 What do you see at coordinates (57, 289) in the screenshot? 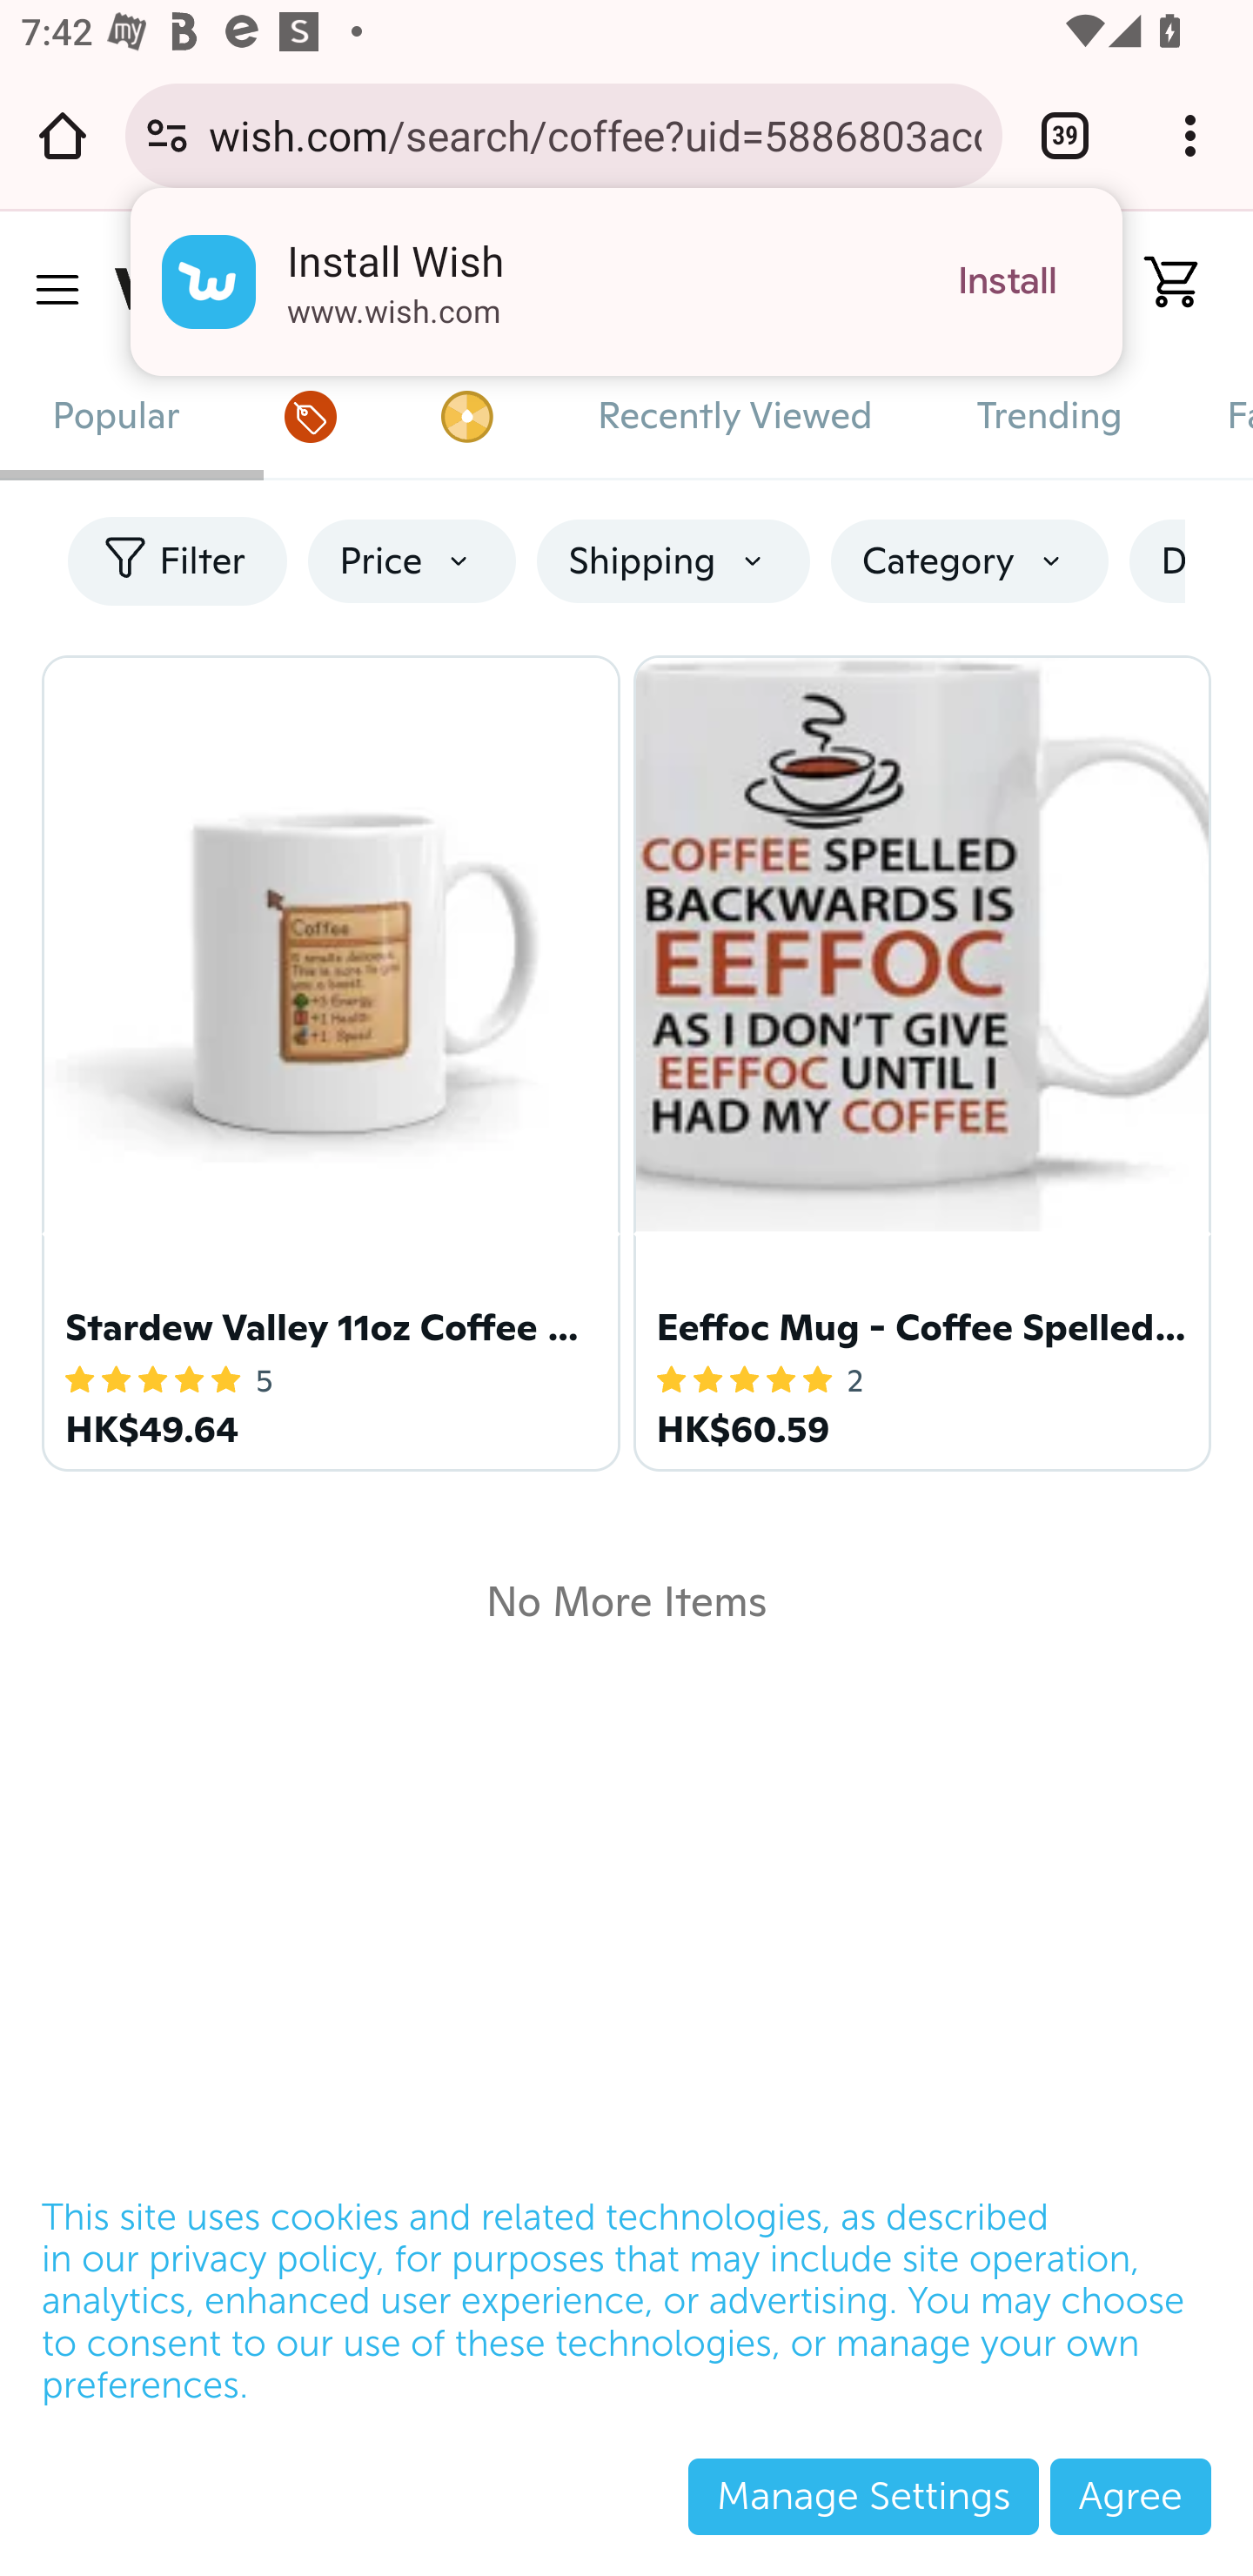
I see `Main Menu` at bounding box center [57, 289].